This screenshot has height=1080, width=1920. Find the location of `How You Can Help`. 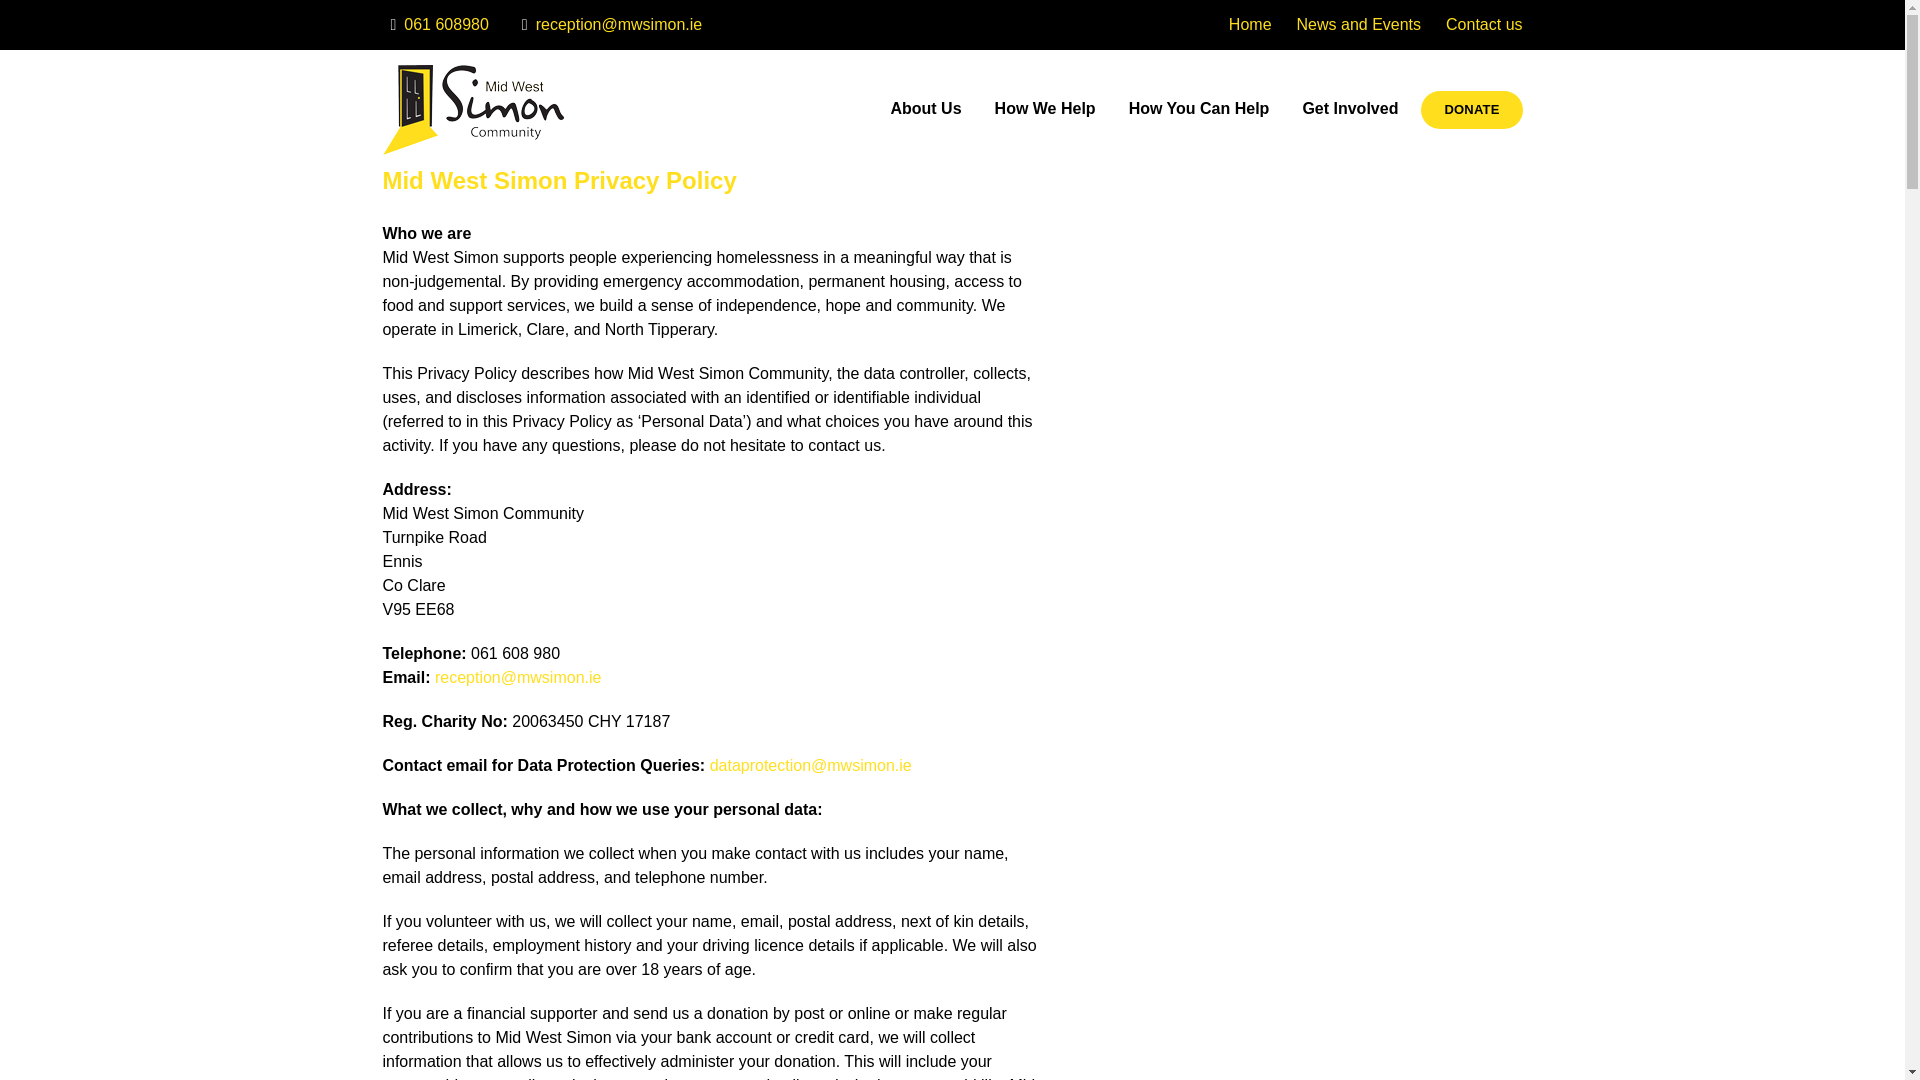

How You Can Help is located at coordinates (1200, 109).